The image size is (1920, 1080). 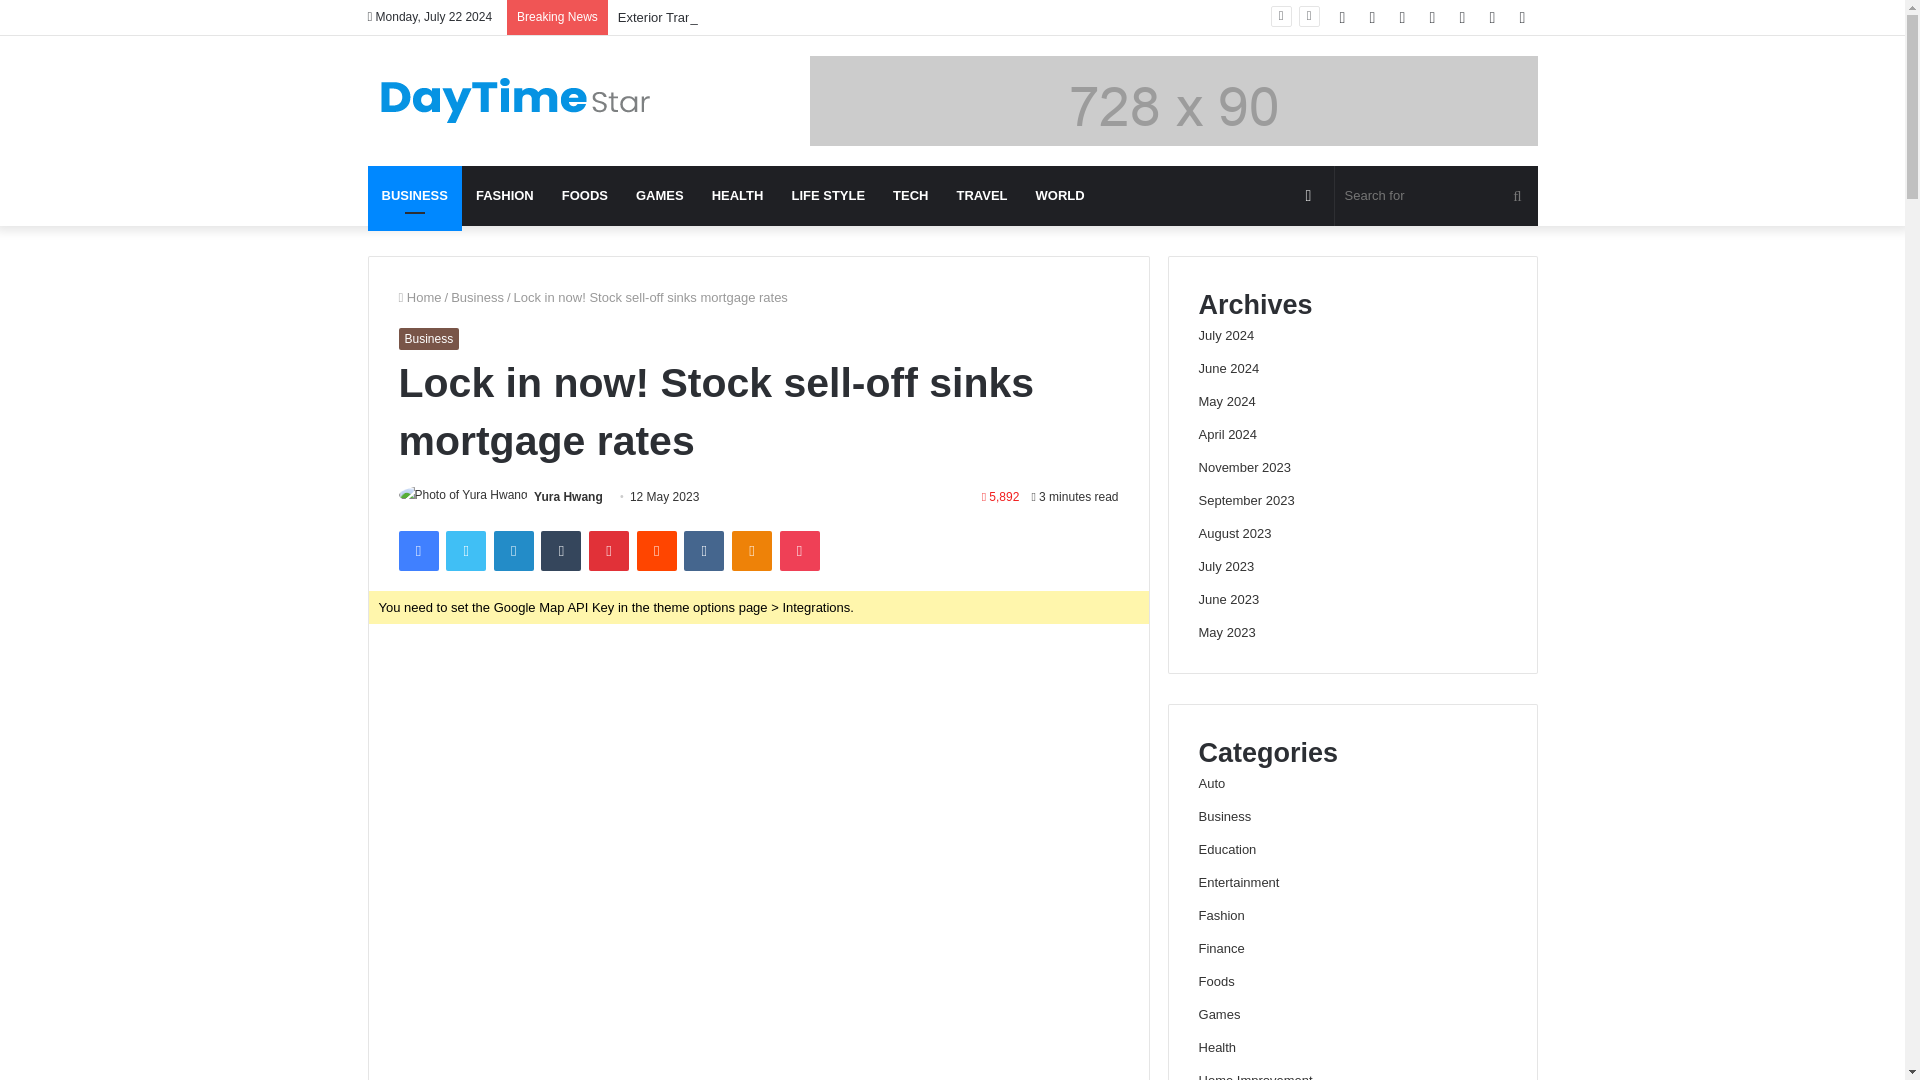 What do you see at coordinates (477, 297) in the screenshot?
I see `Business` at bounding box center [477, 297].